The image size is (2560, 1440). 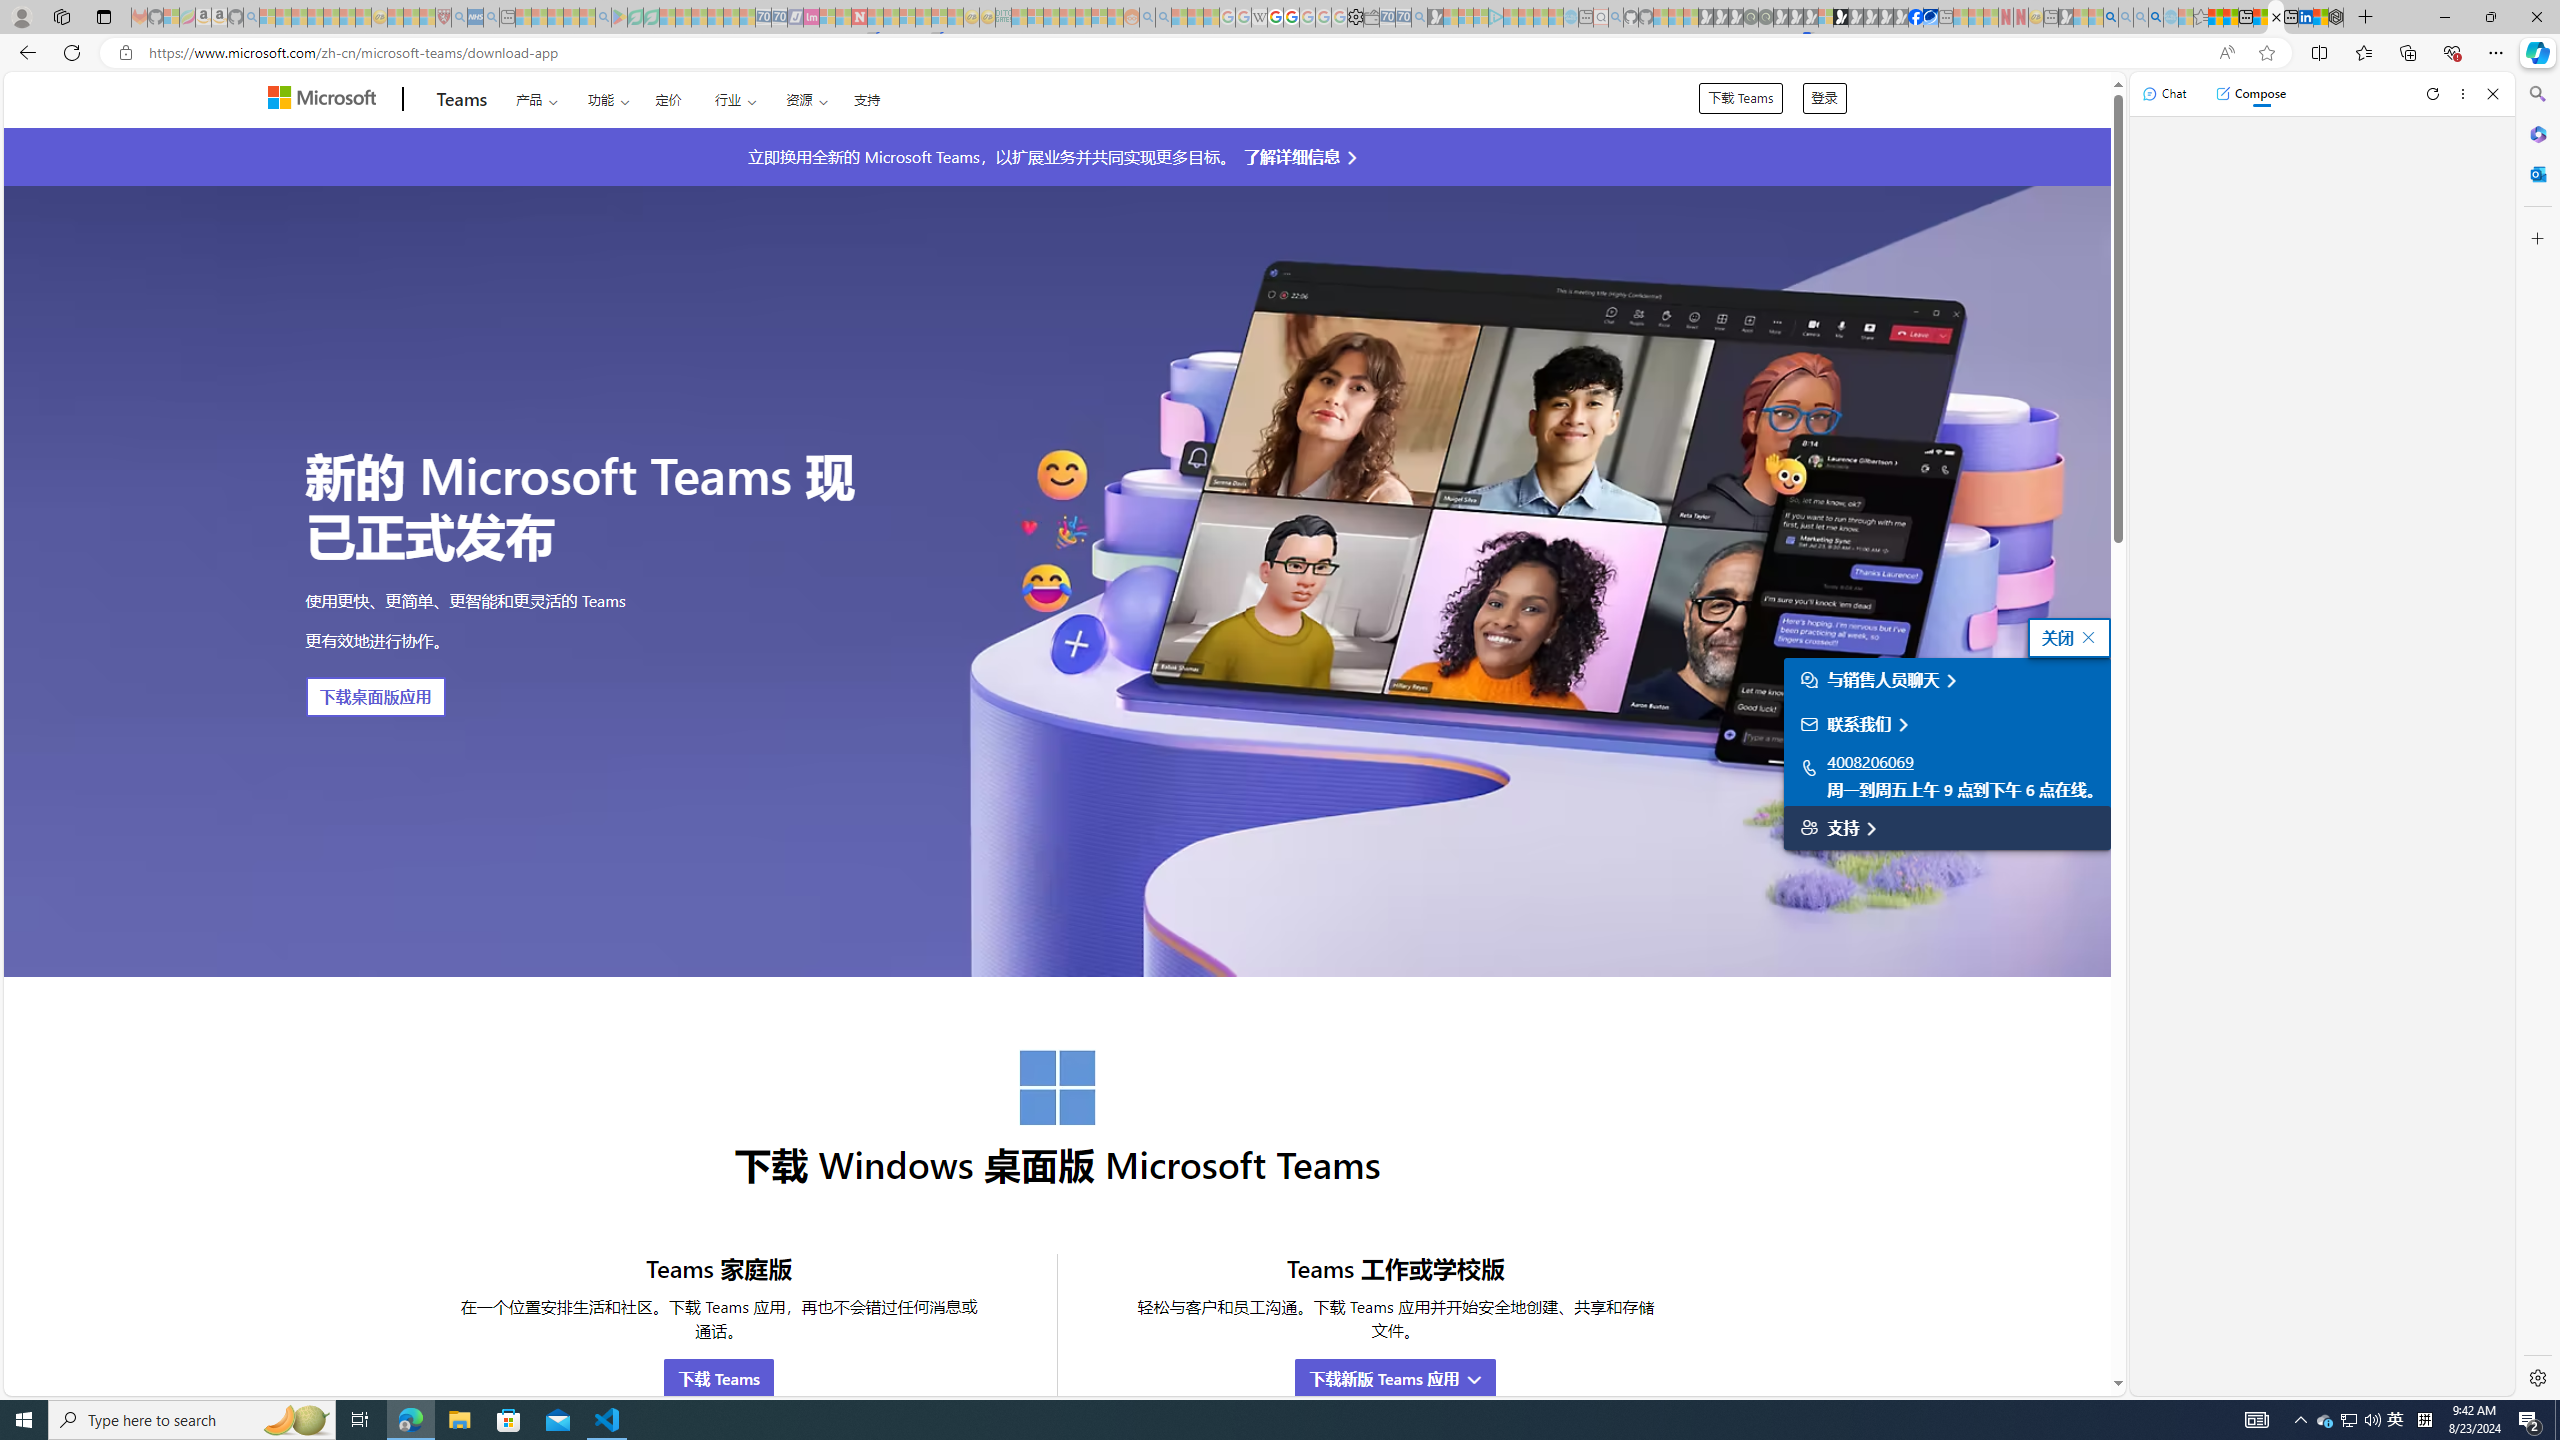 What do you see at coordinates (1276, 17) in the screenshot?
I see `Privacy Help Center - Policies Help` at bounding box center [1276, 17].